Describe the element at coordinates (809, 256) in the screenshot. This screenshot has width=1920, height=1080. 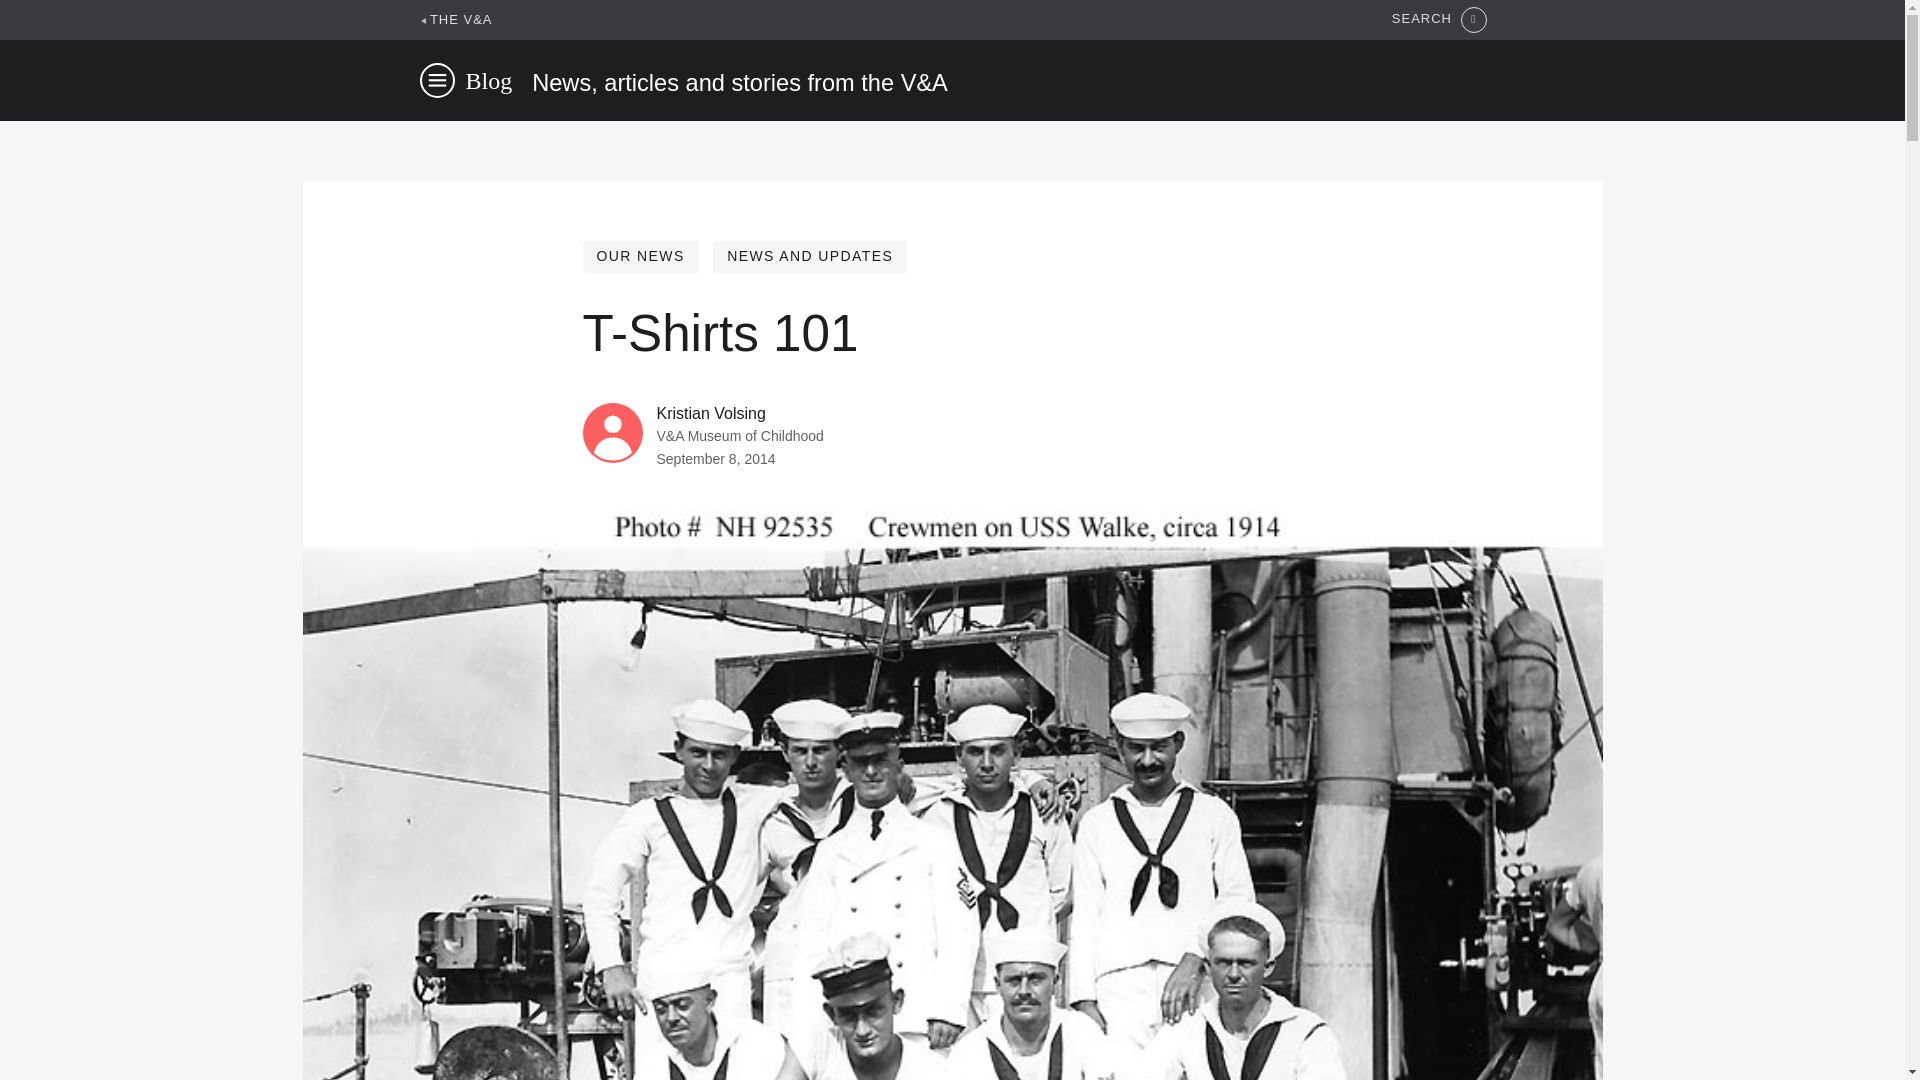
I see `NEWS AND UPDATES` at that location.